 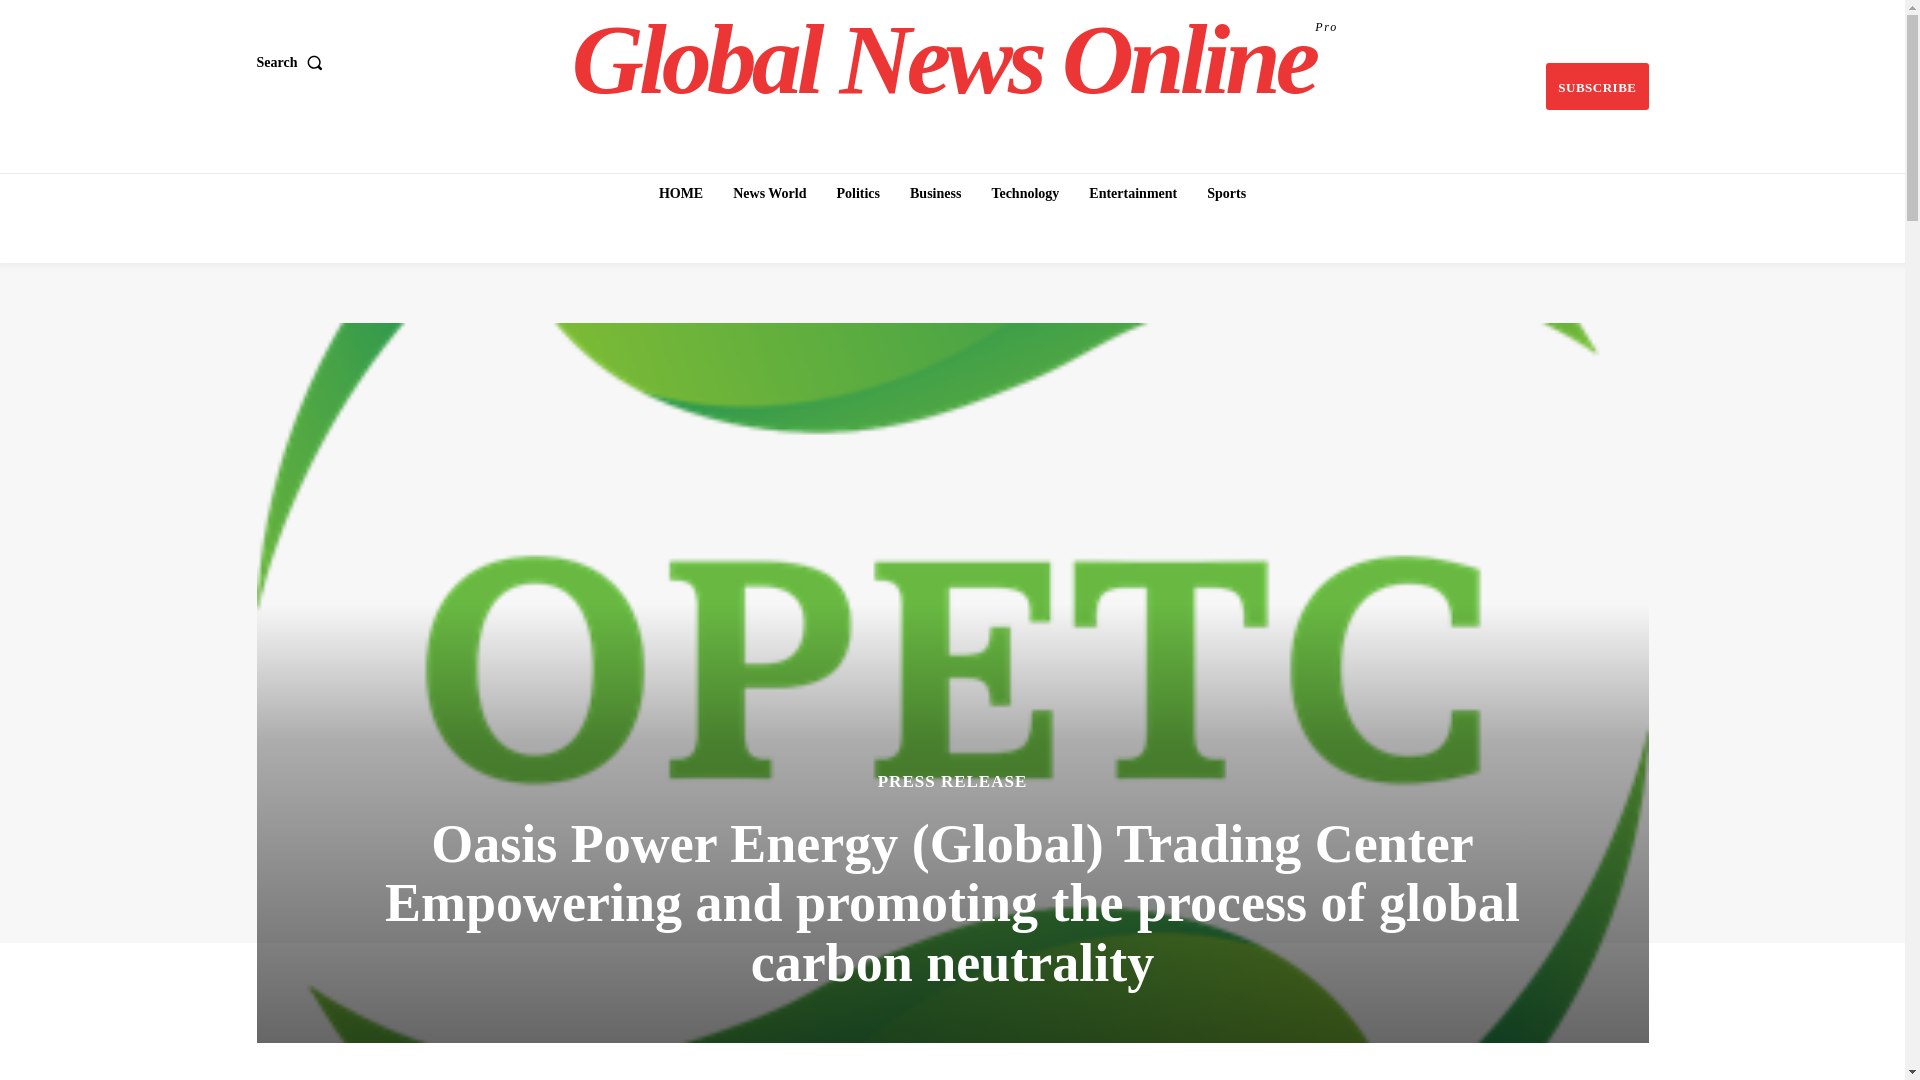 I want to click on Sports, so click(x=1226, y=193).